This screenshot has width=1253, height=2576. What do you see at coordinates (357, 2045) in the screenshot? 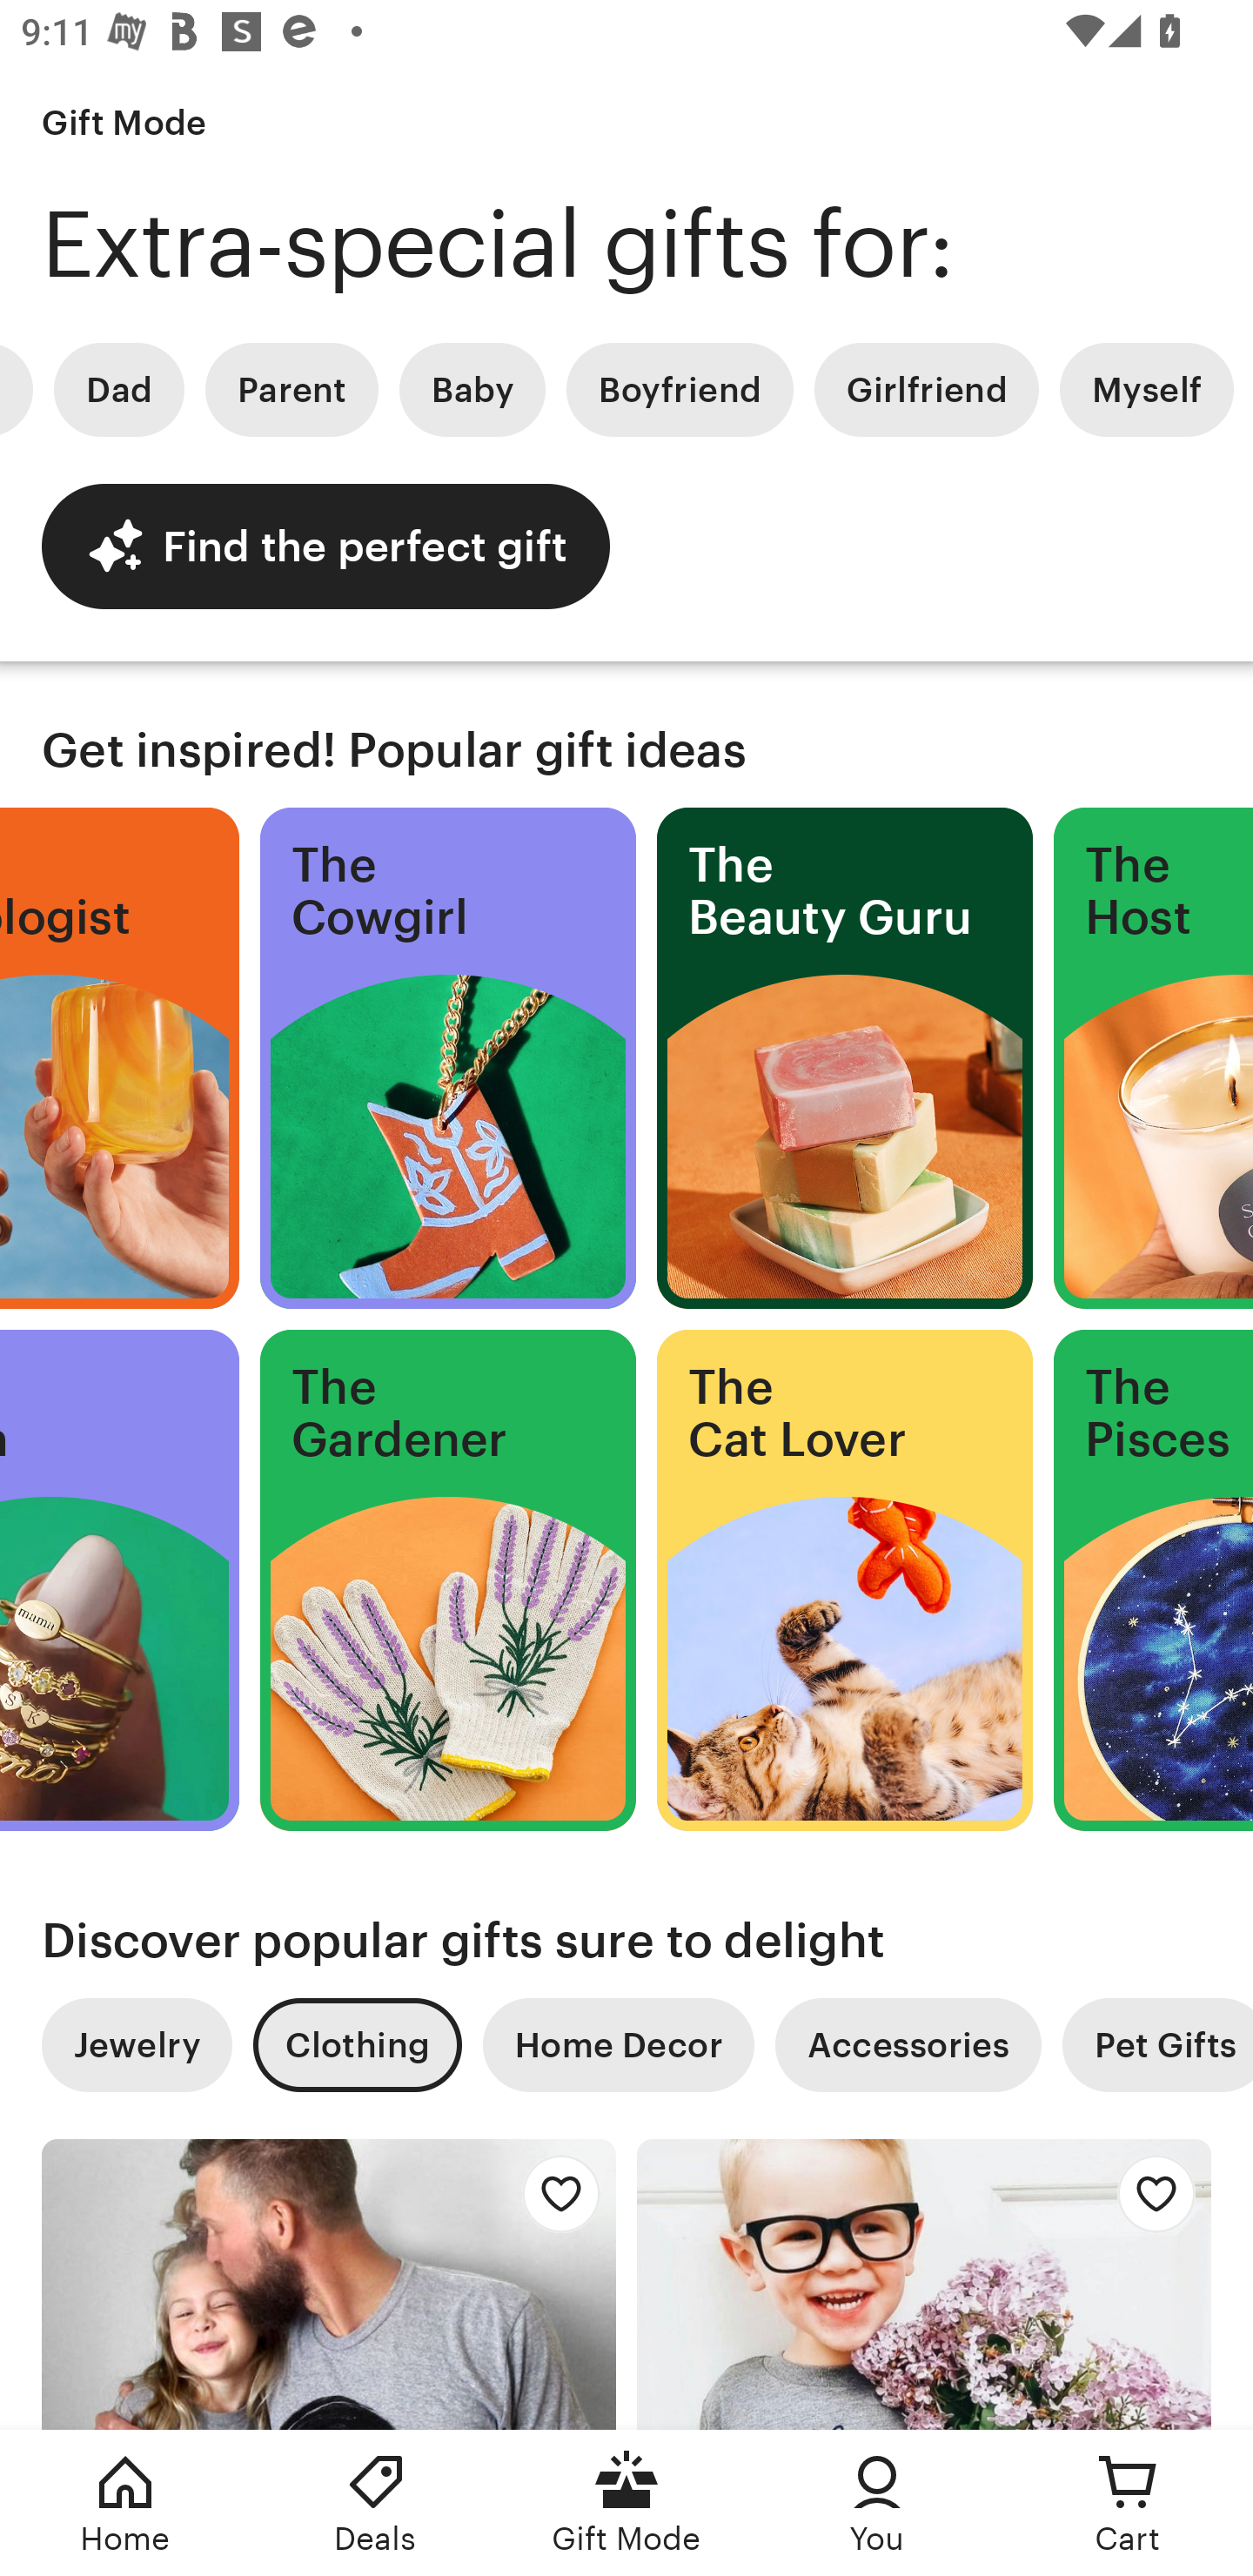
I see `Clothing` at bounding box center [357, 2045].